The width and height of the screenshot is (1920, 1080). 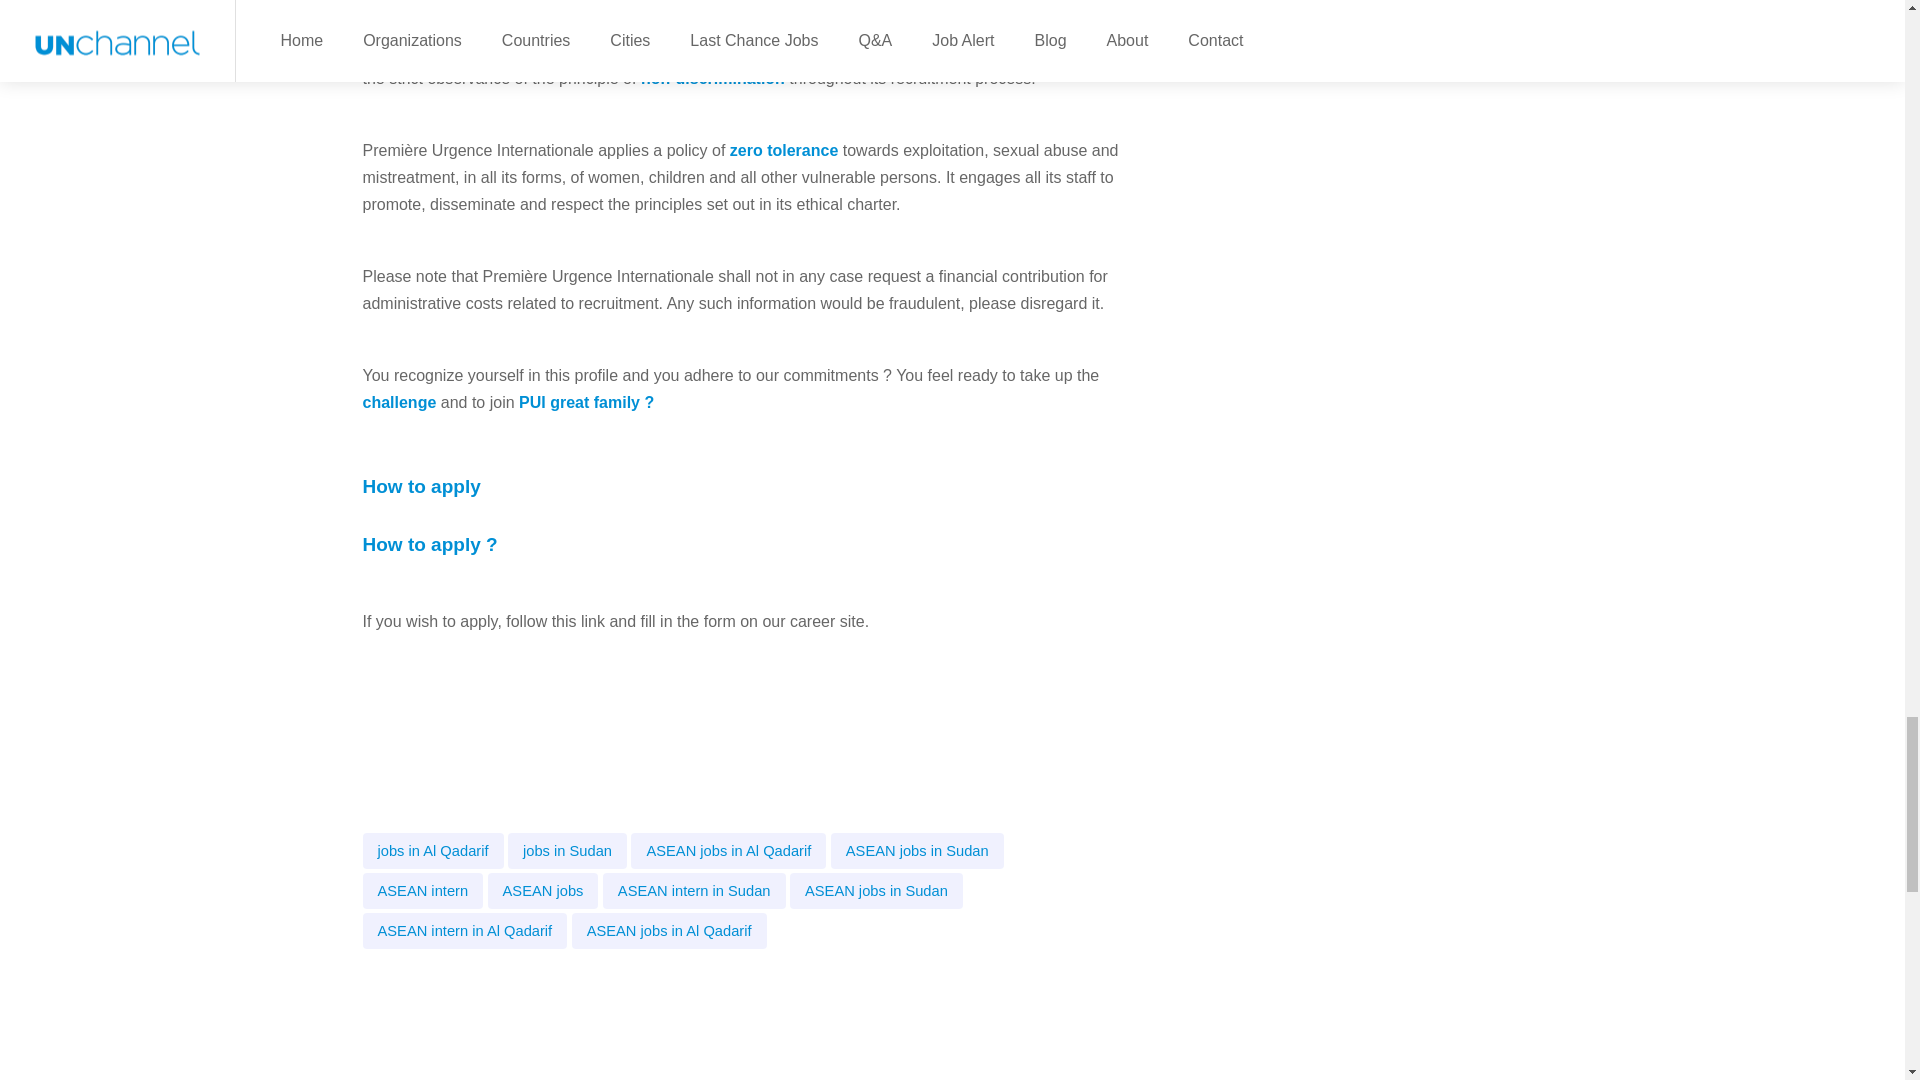 What do you see at coordinates (810, 52) in the screenshot?
I see `Humanitarian Action` at bounding box center [810, 52].